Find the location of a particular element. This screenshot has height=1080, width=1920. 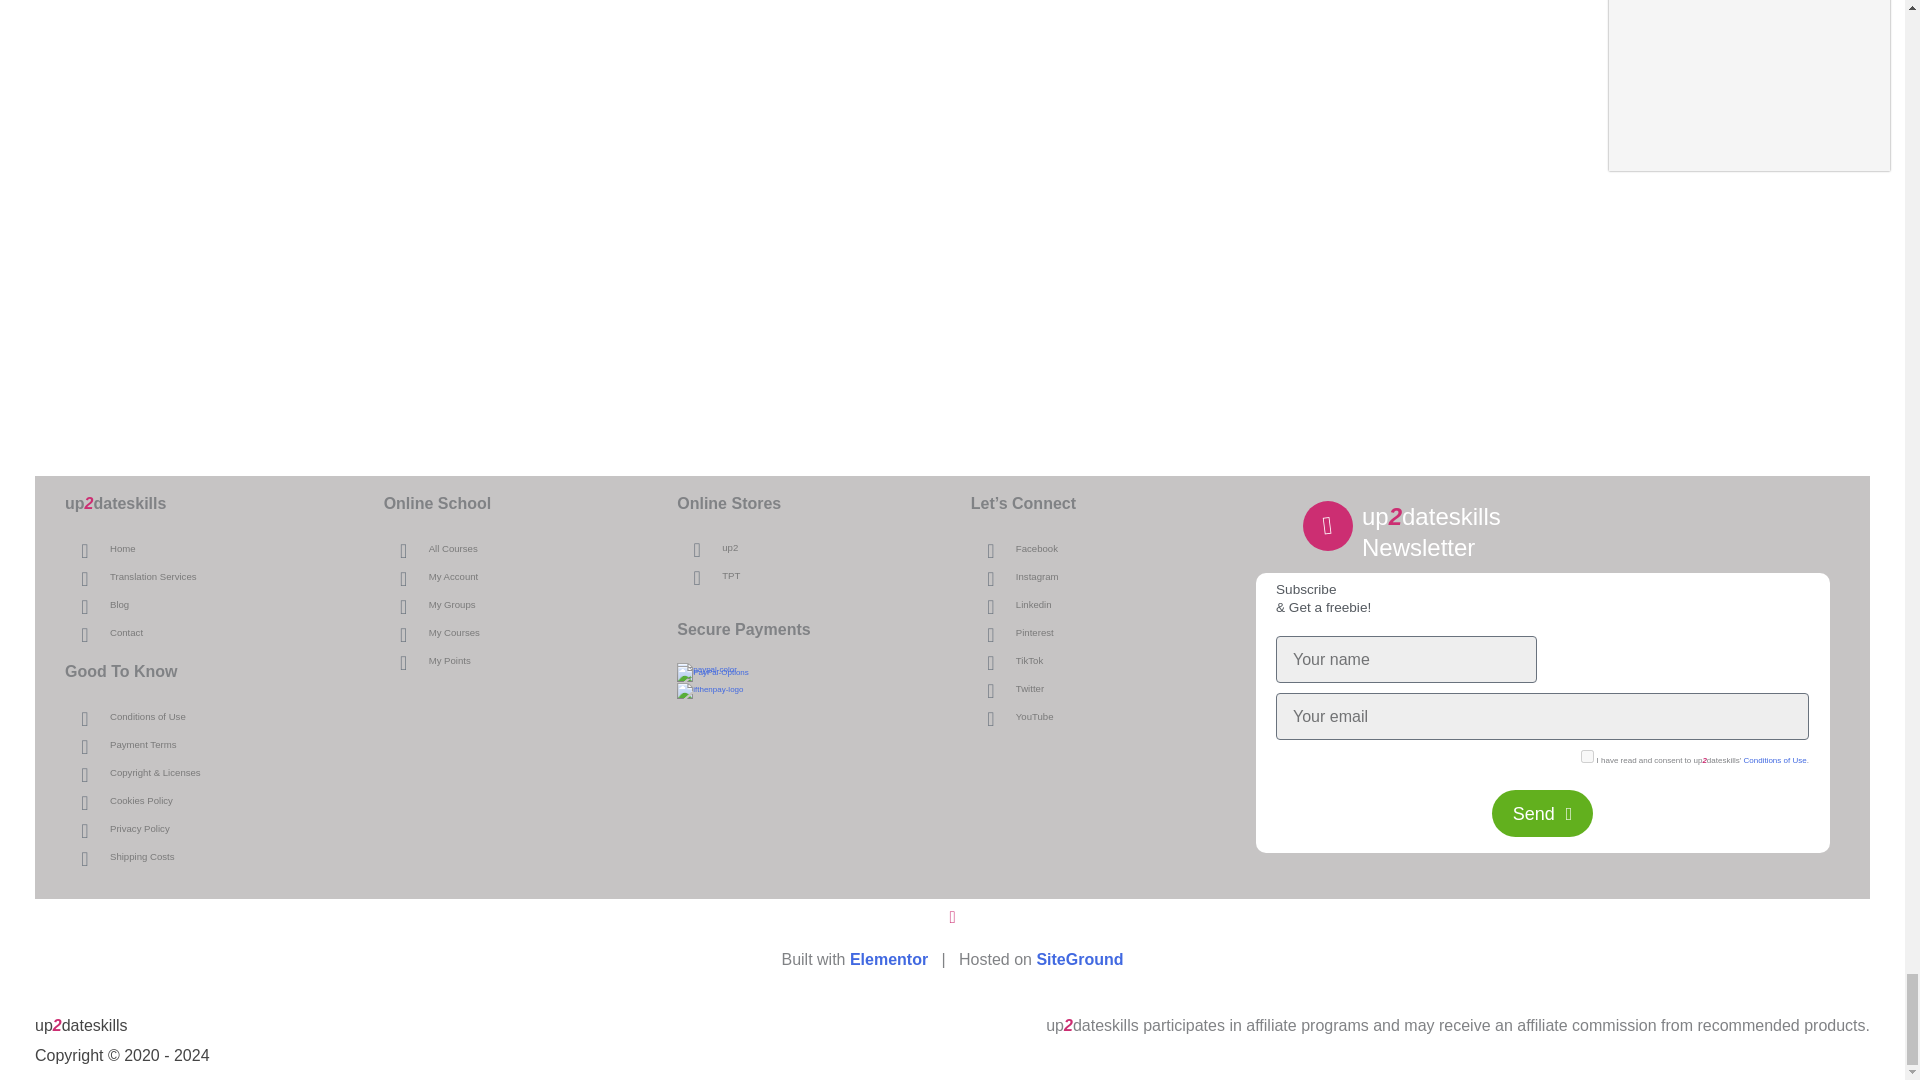

PayPal-Options is located at coordinates (712, 674).